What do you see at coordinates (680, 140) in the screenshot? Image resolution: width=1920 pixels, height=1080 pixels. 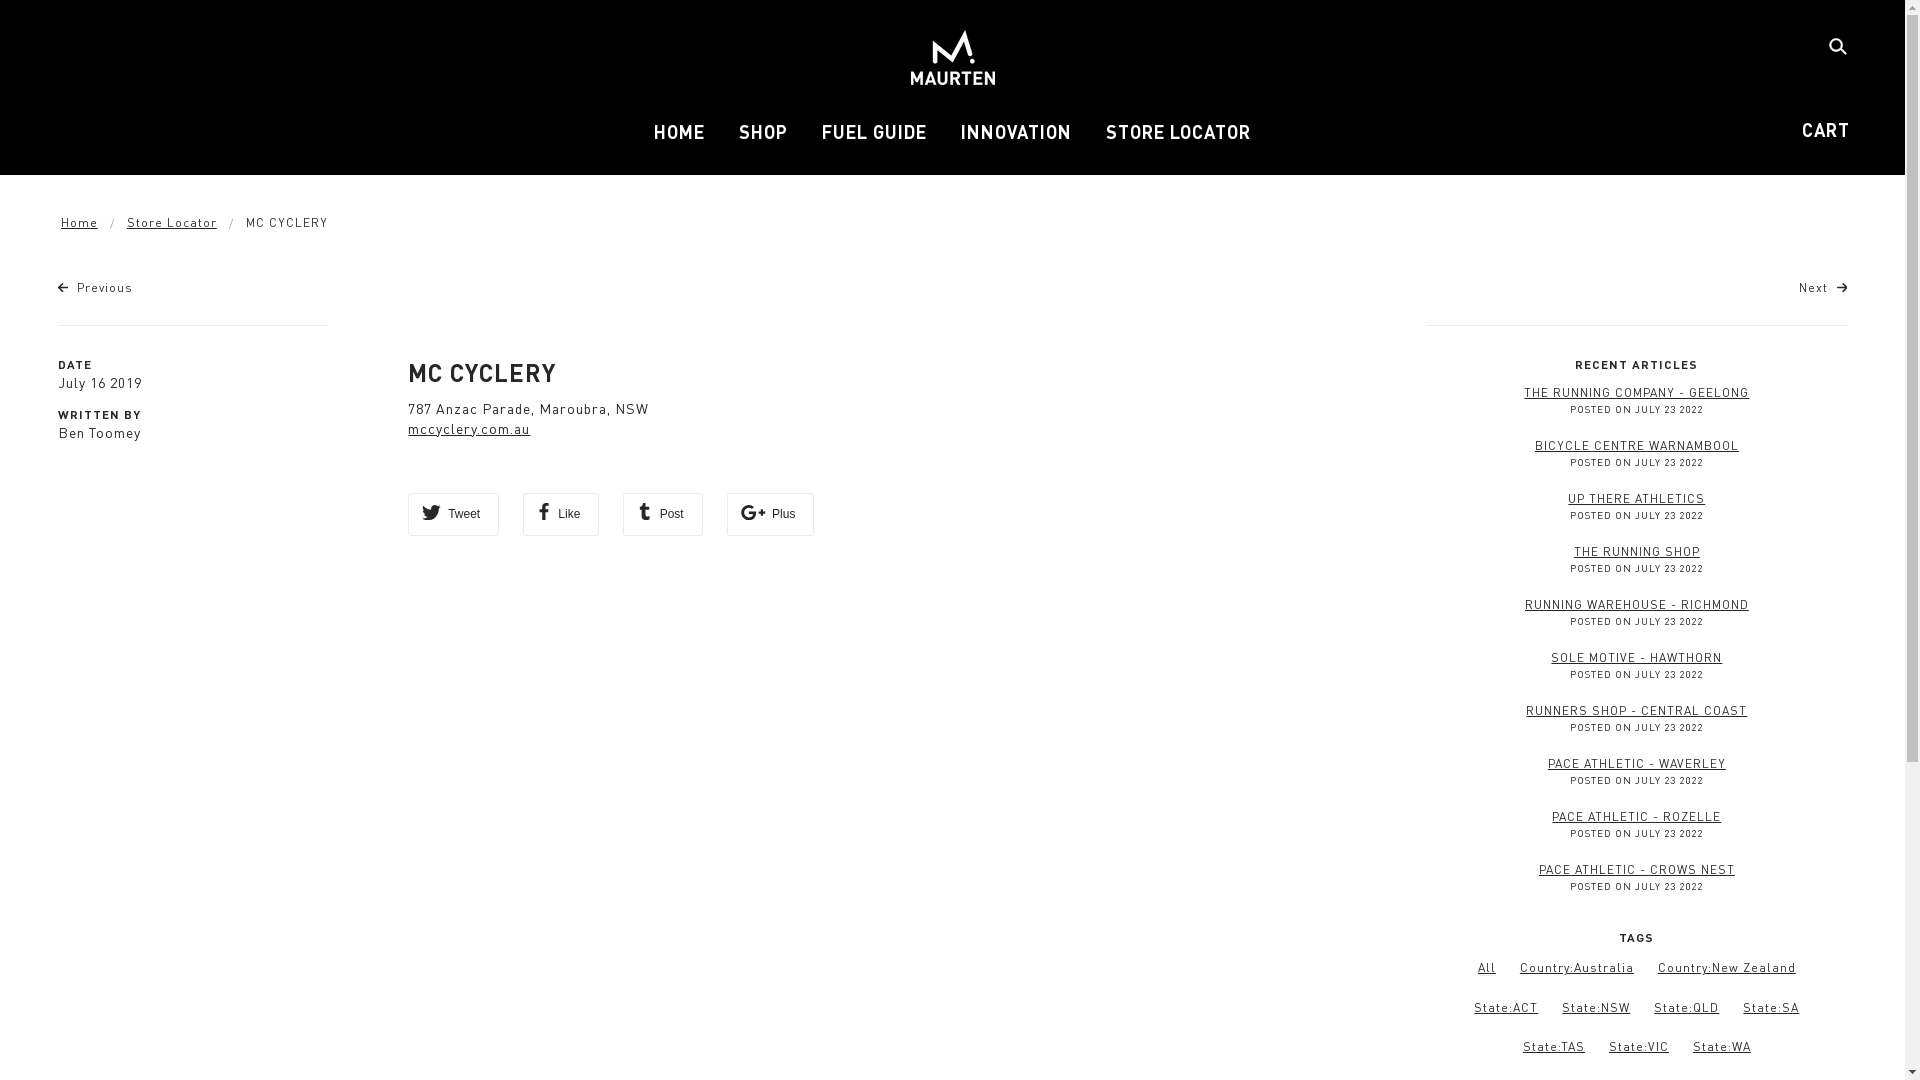 I see `HOME` at bounding box center [680, 140].